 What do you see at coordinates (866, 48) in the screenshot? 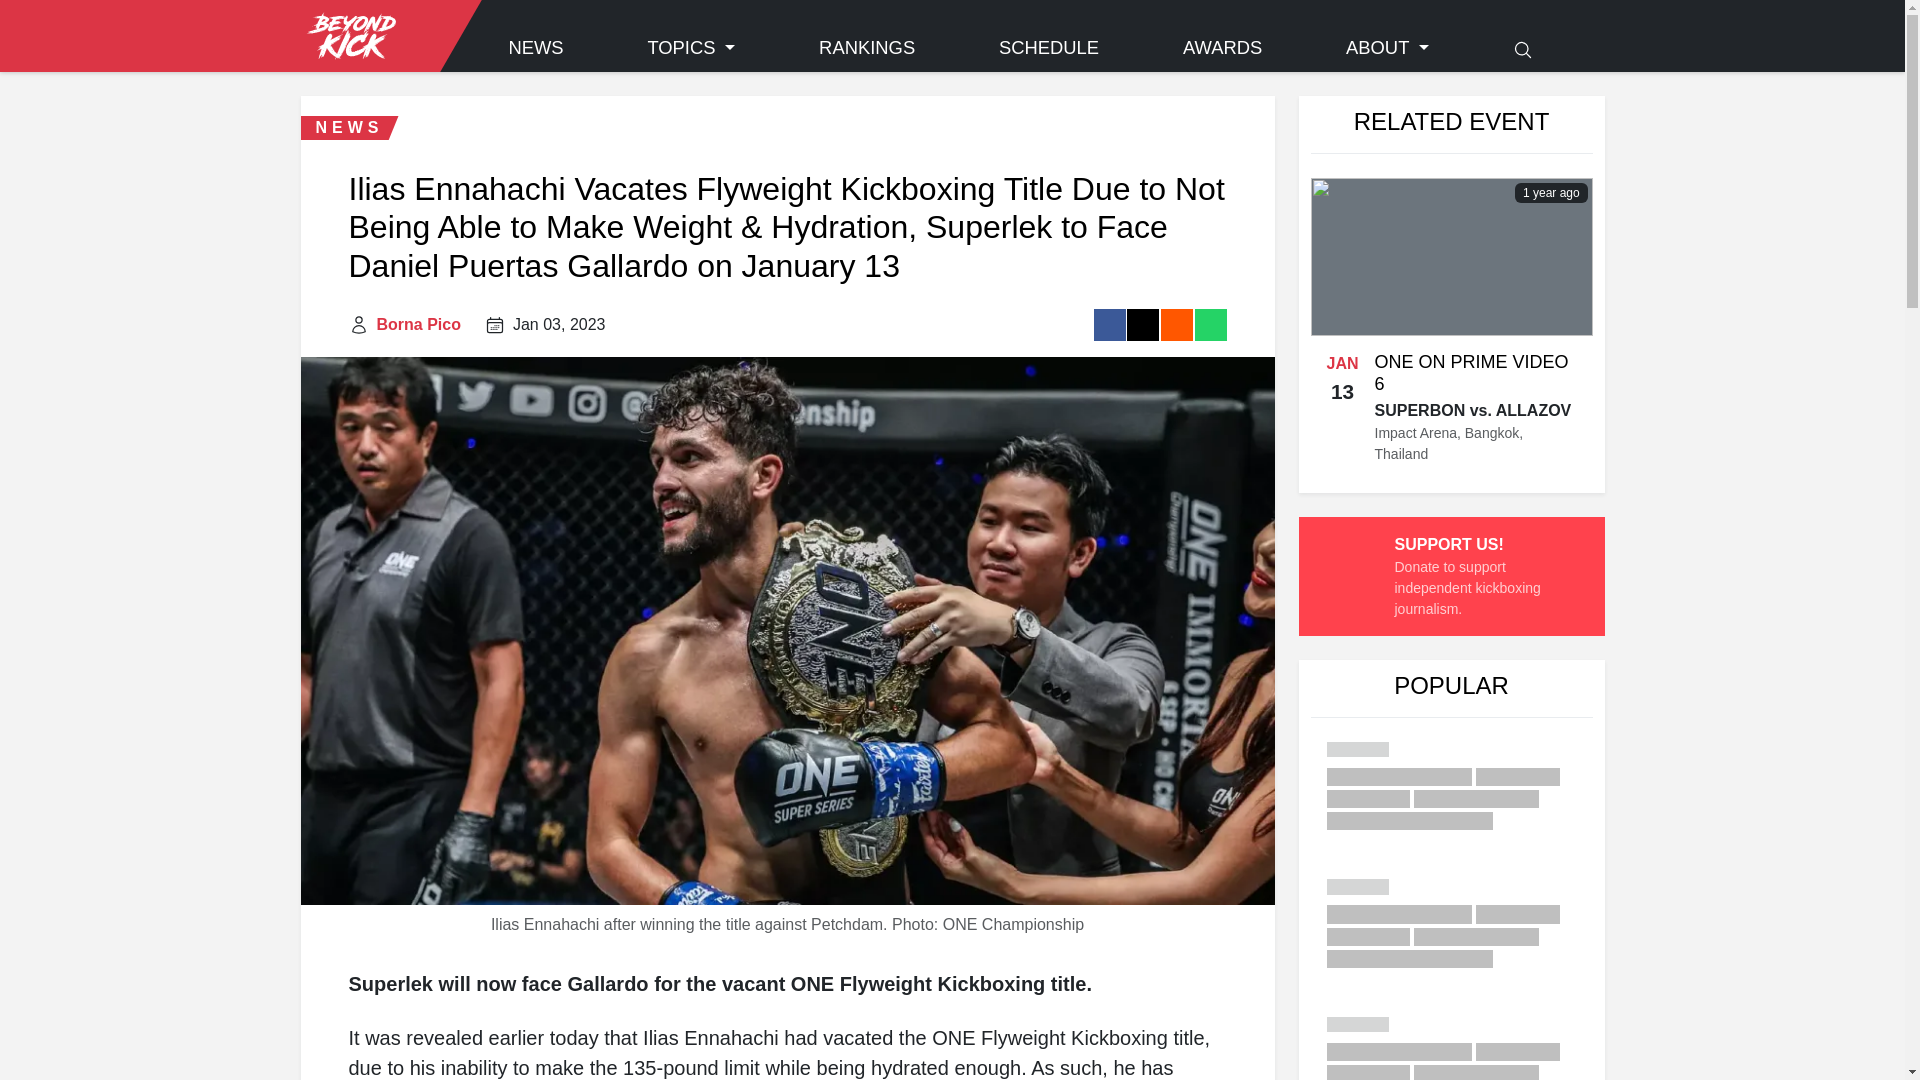
I see `RANKINGS` at bounding box center [866, 48].